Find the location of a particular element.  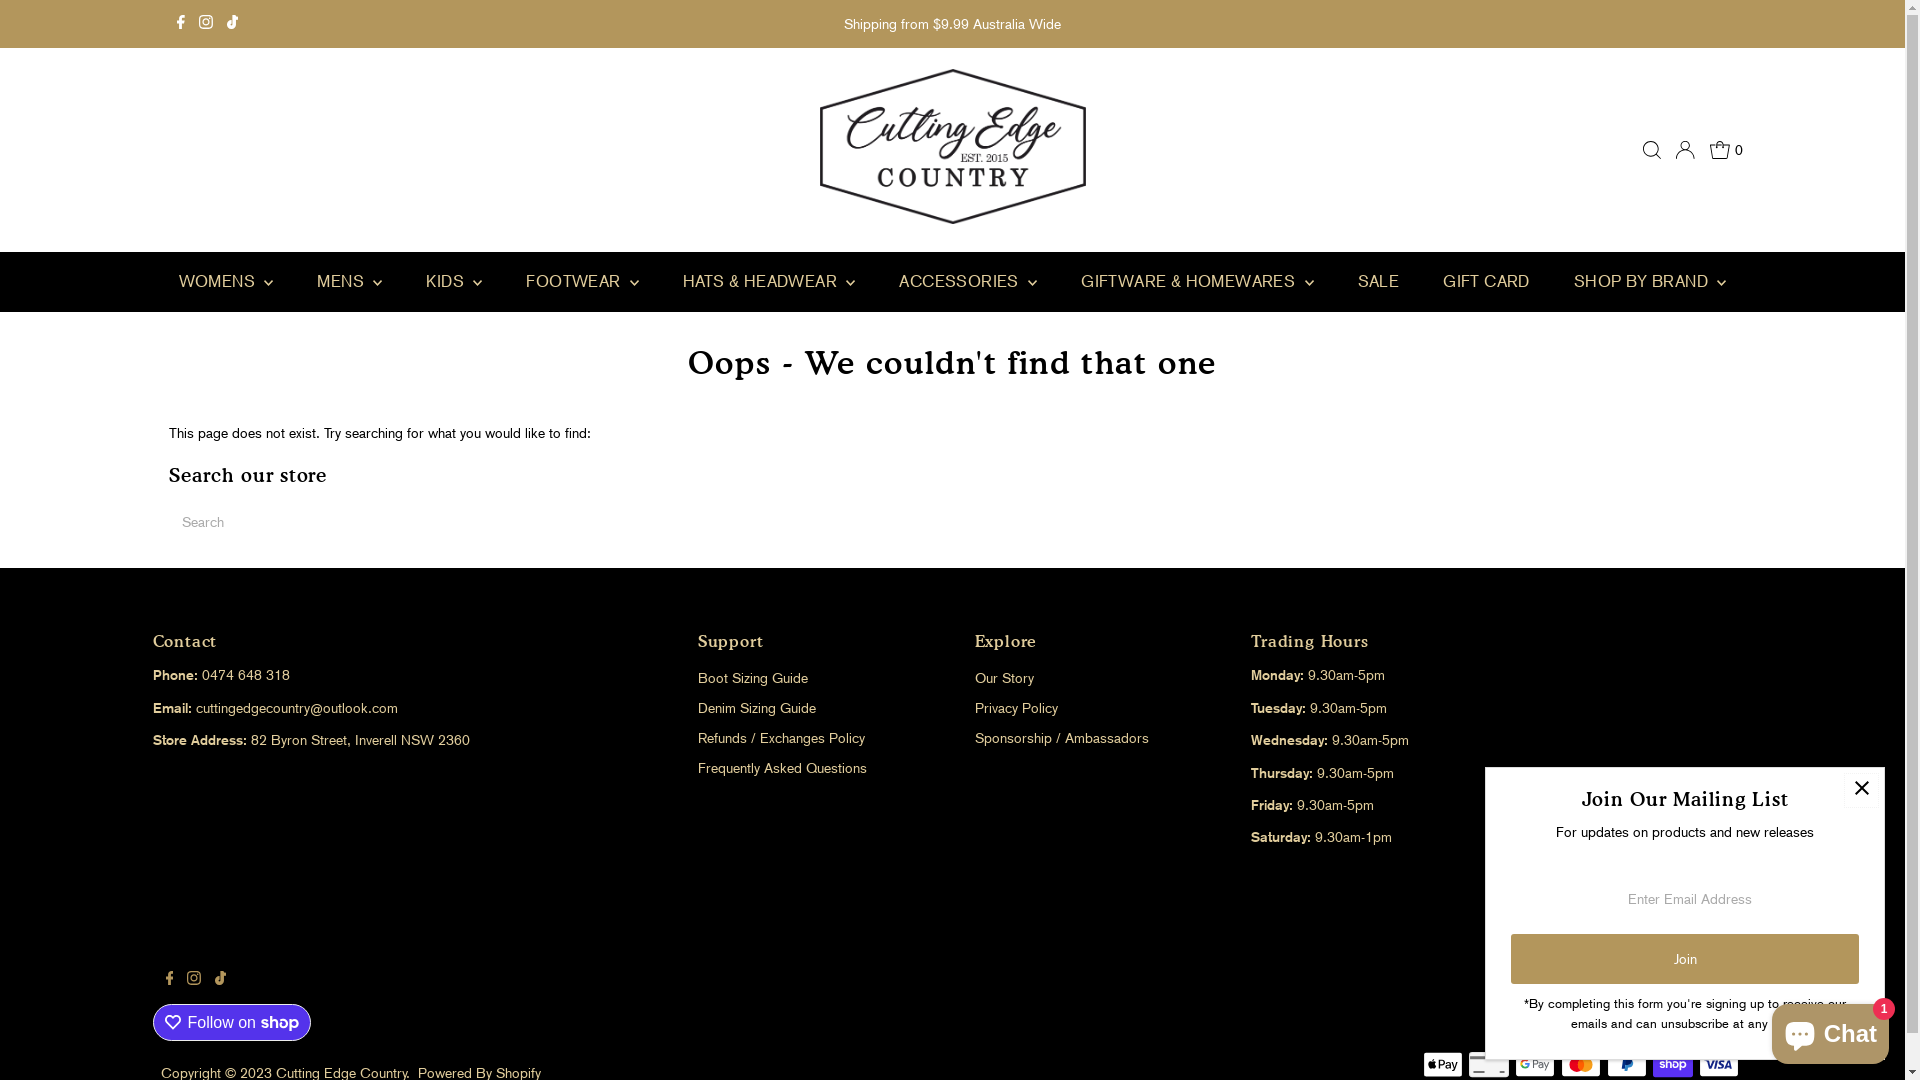

Refunds / Exchanges Policy is located at coordinates (782, 738).